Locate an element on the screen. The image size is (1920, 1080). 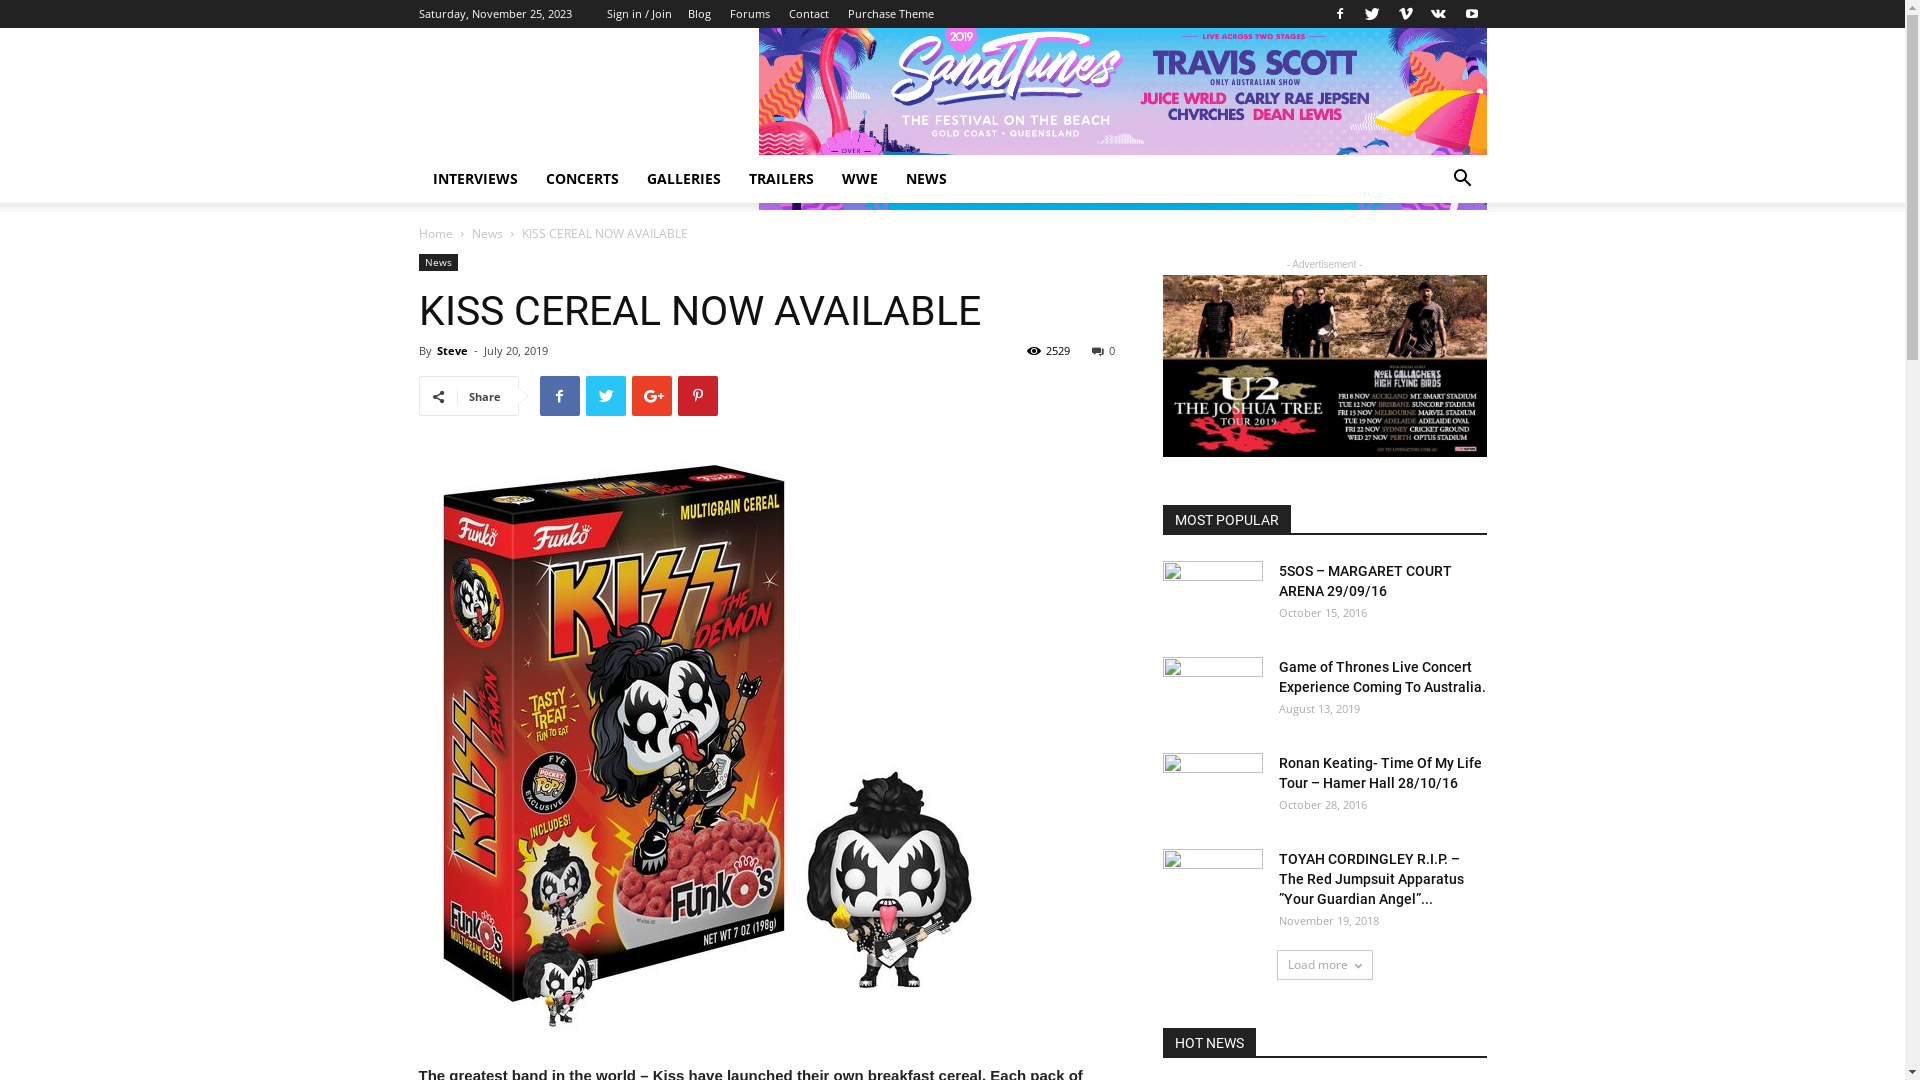
Home is located at coordinates (435, 234).